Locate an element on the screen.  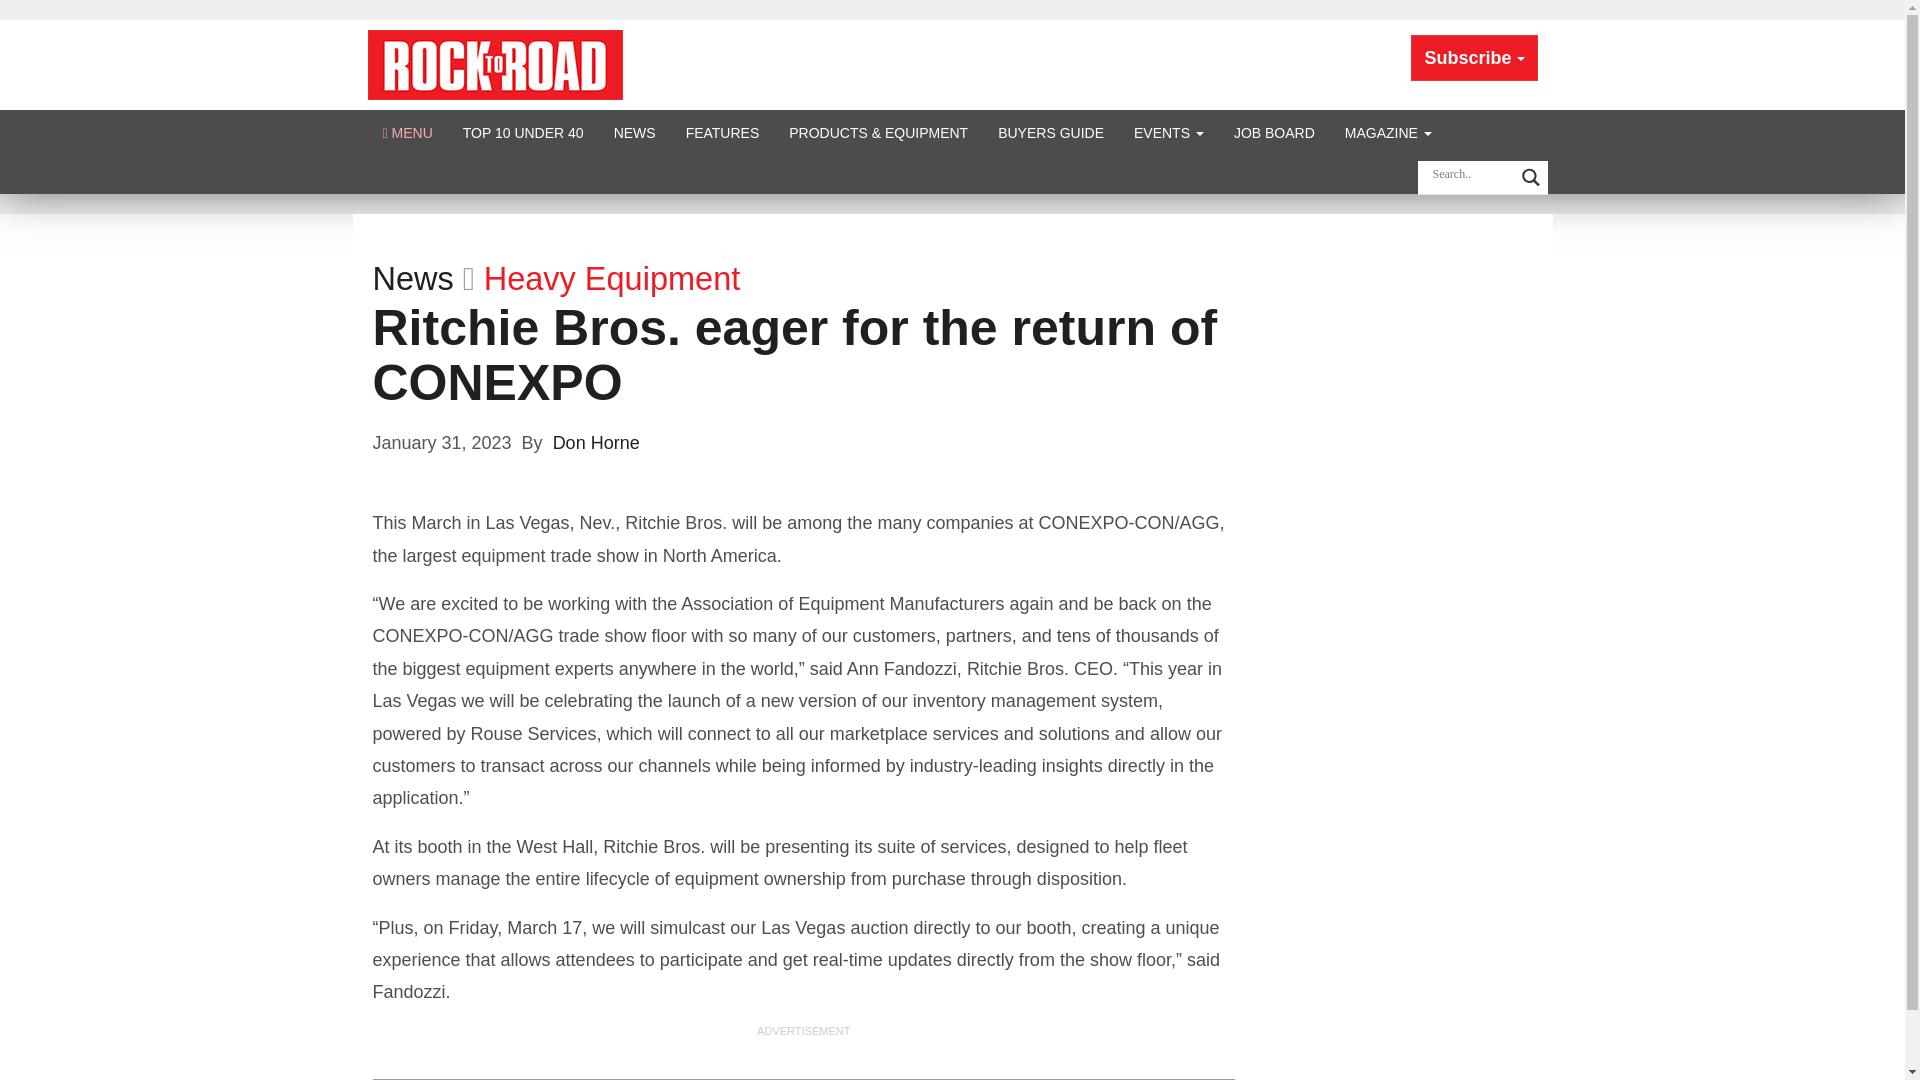
MENU is located at coordinates (408, 132).